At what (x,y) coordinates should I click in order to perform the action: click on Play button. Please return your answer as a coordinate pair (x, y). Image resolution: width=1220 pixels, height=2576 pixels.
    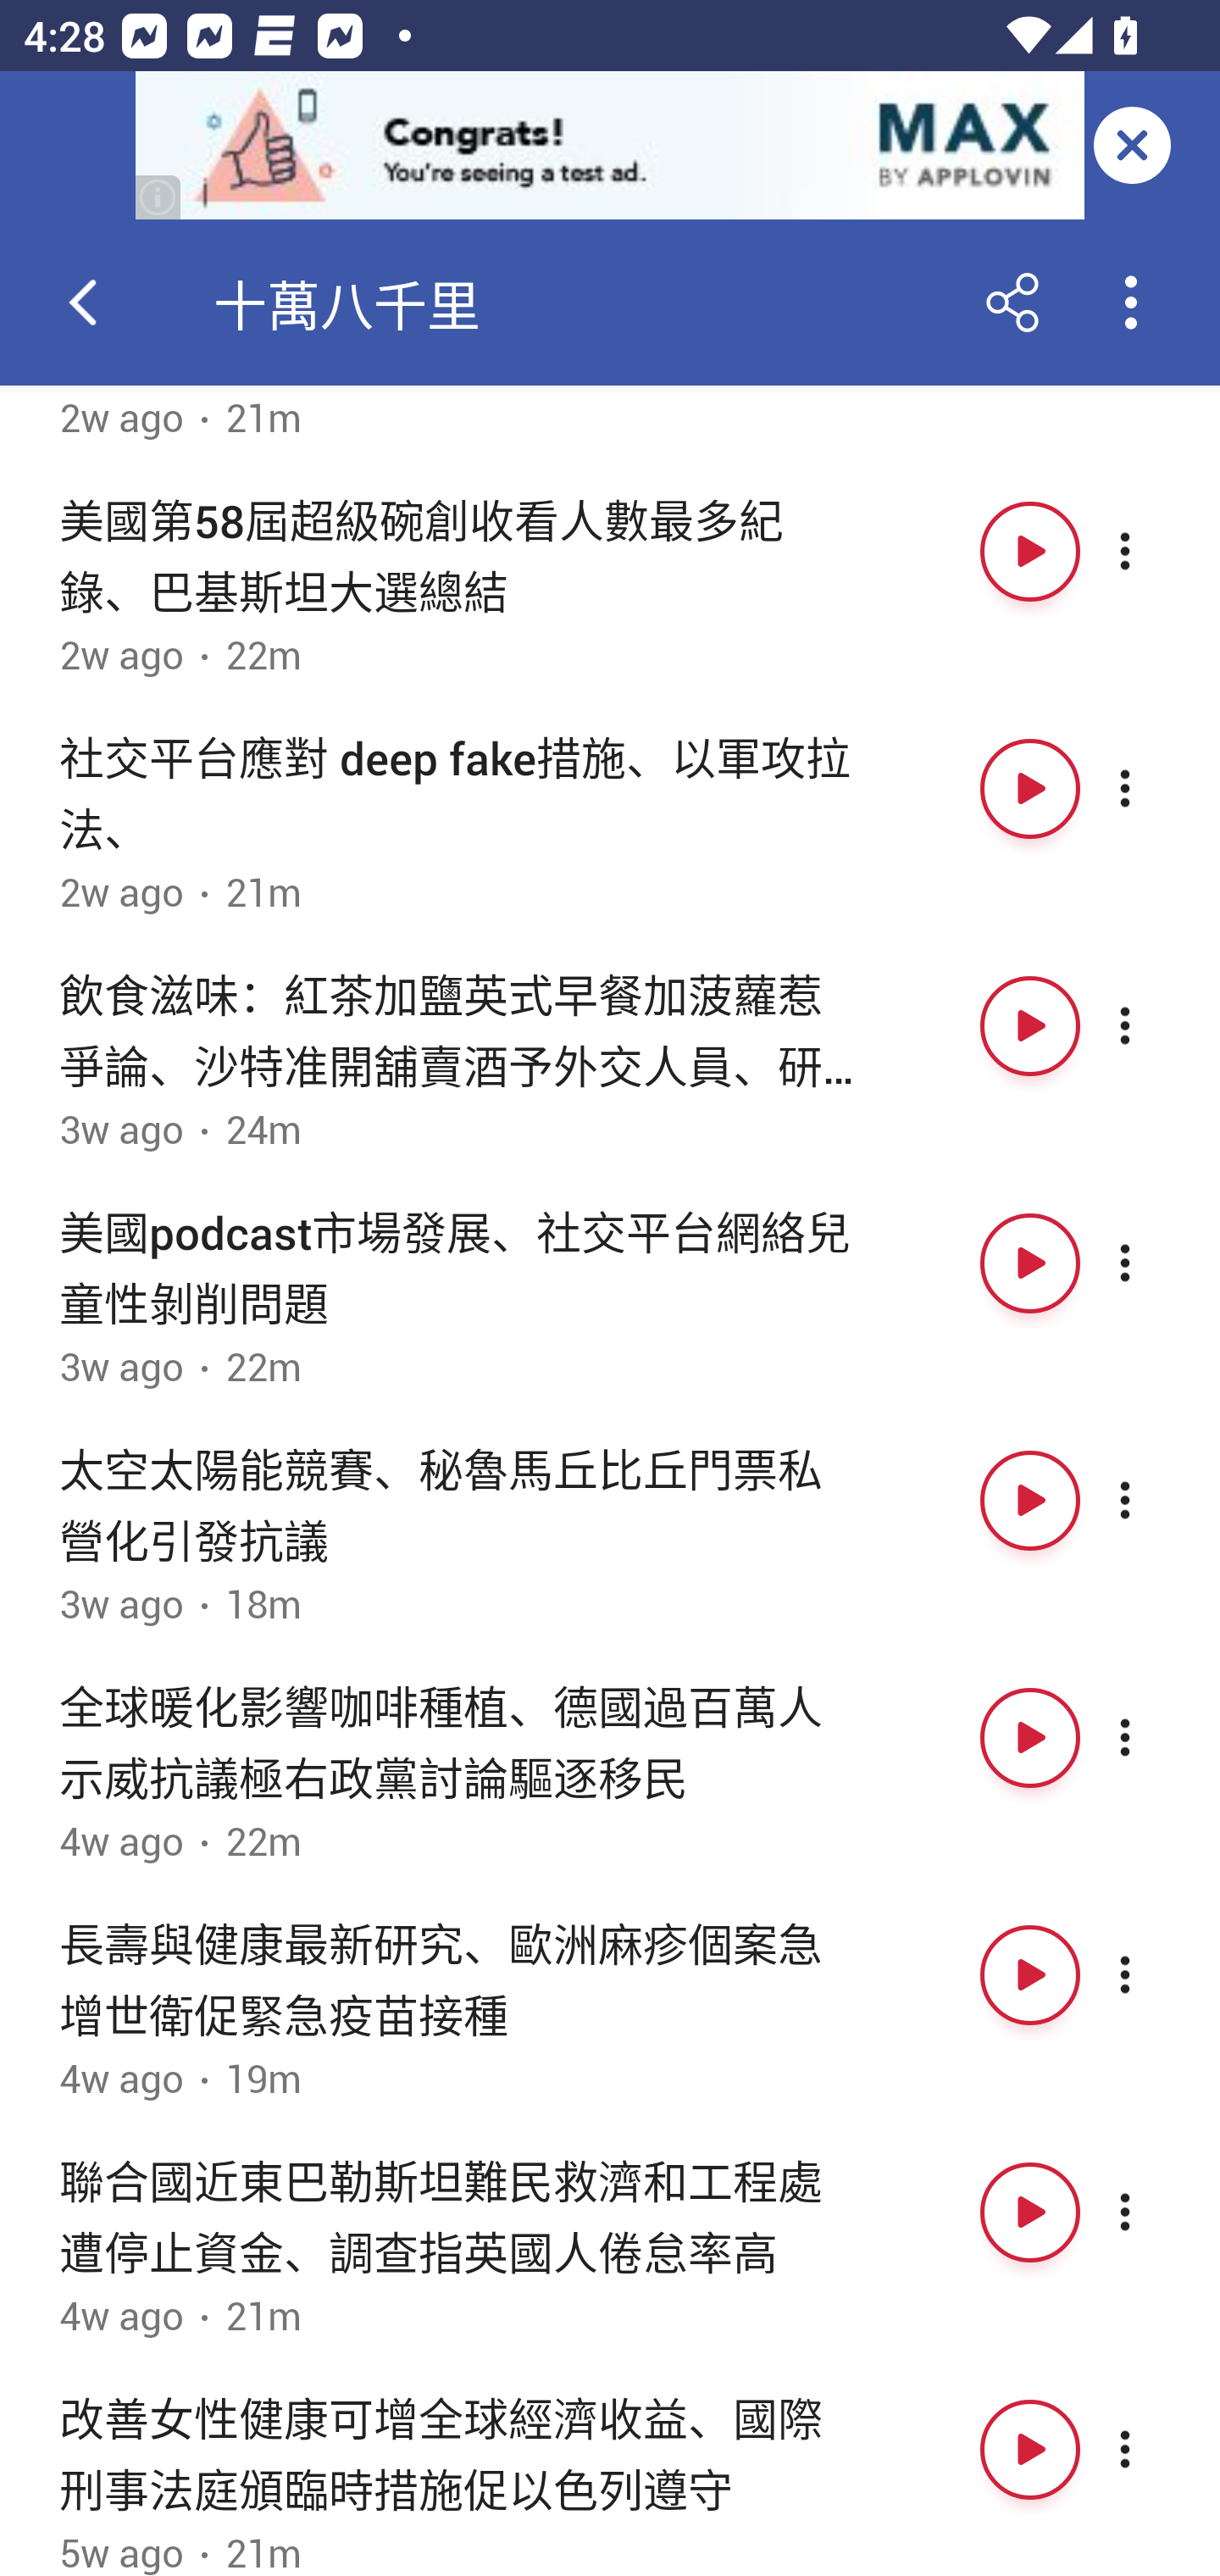
    Looking at the image, I should click on (1030, 1500).